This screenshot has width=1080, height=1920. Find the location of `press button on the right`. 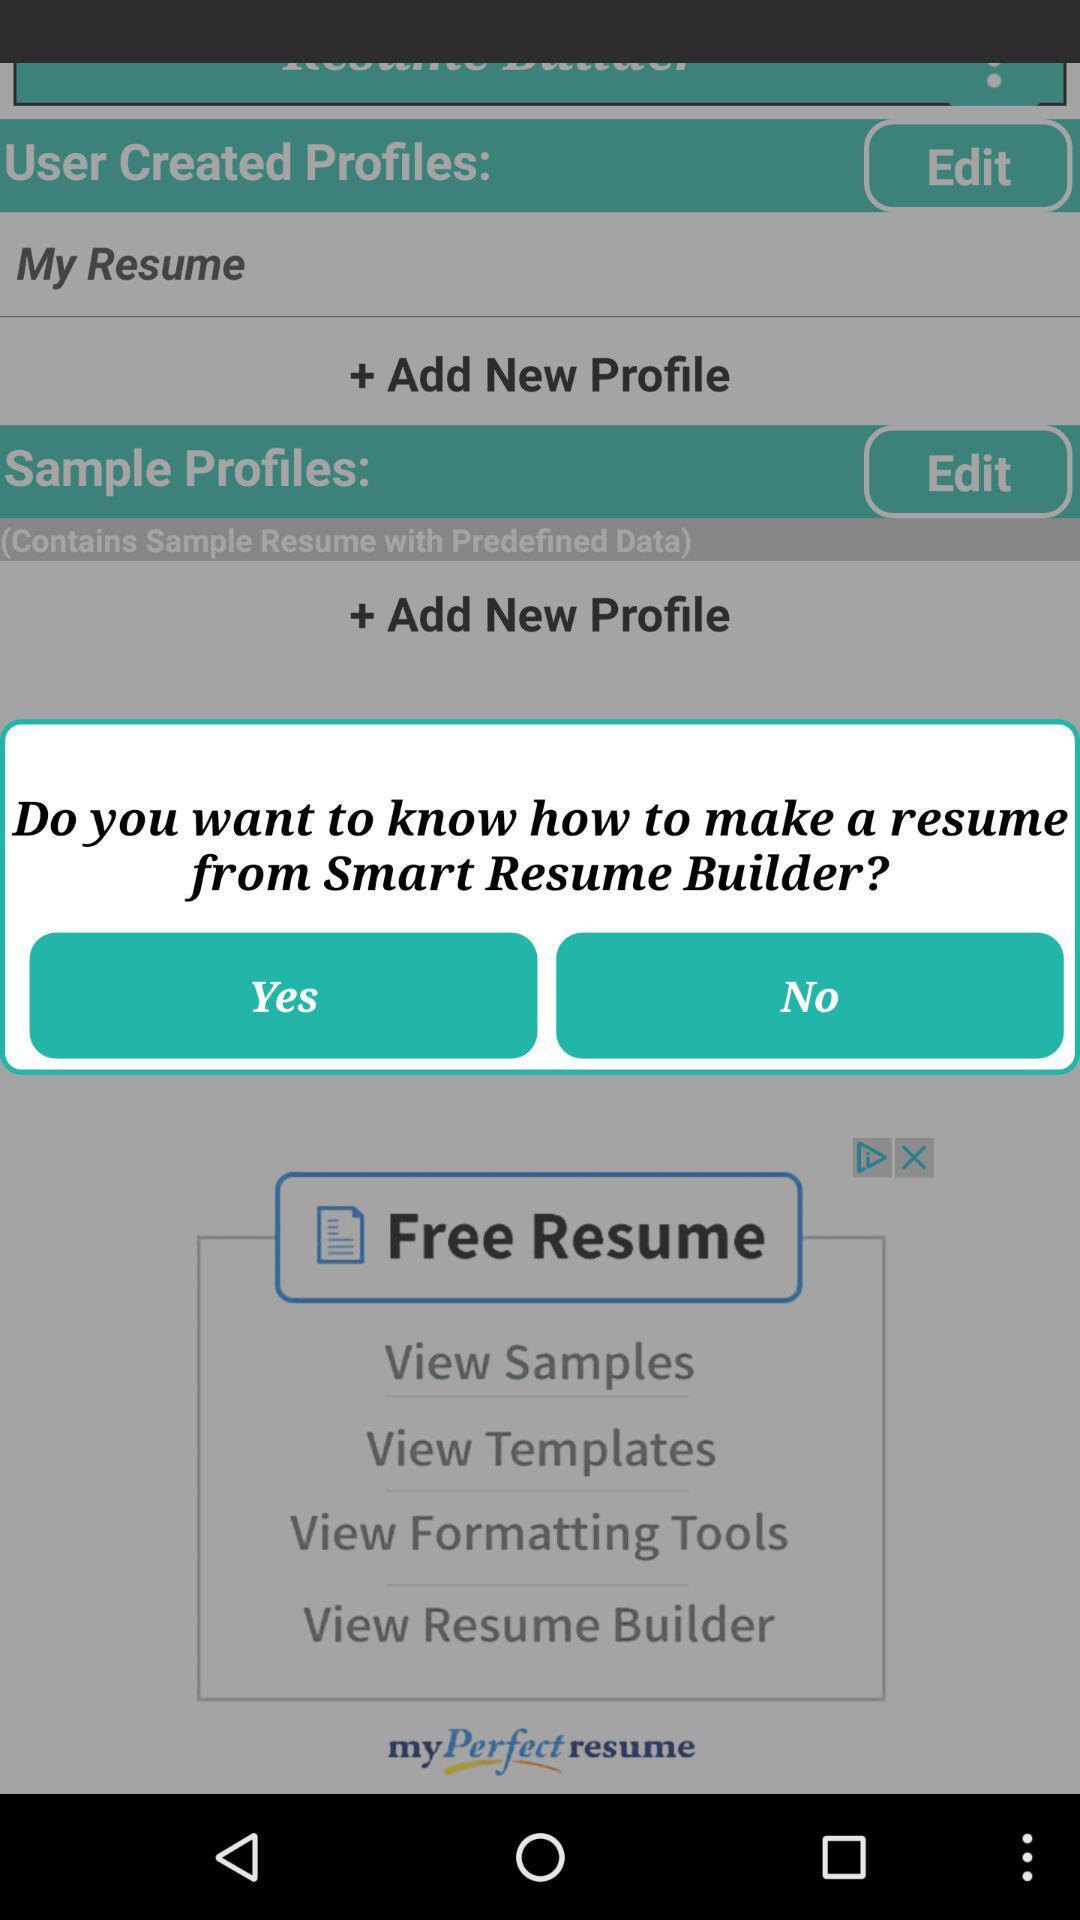

press button on the right is located at coordinates (810, 996).